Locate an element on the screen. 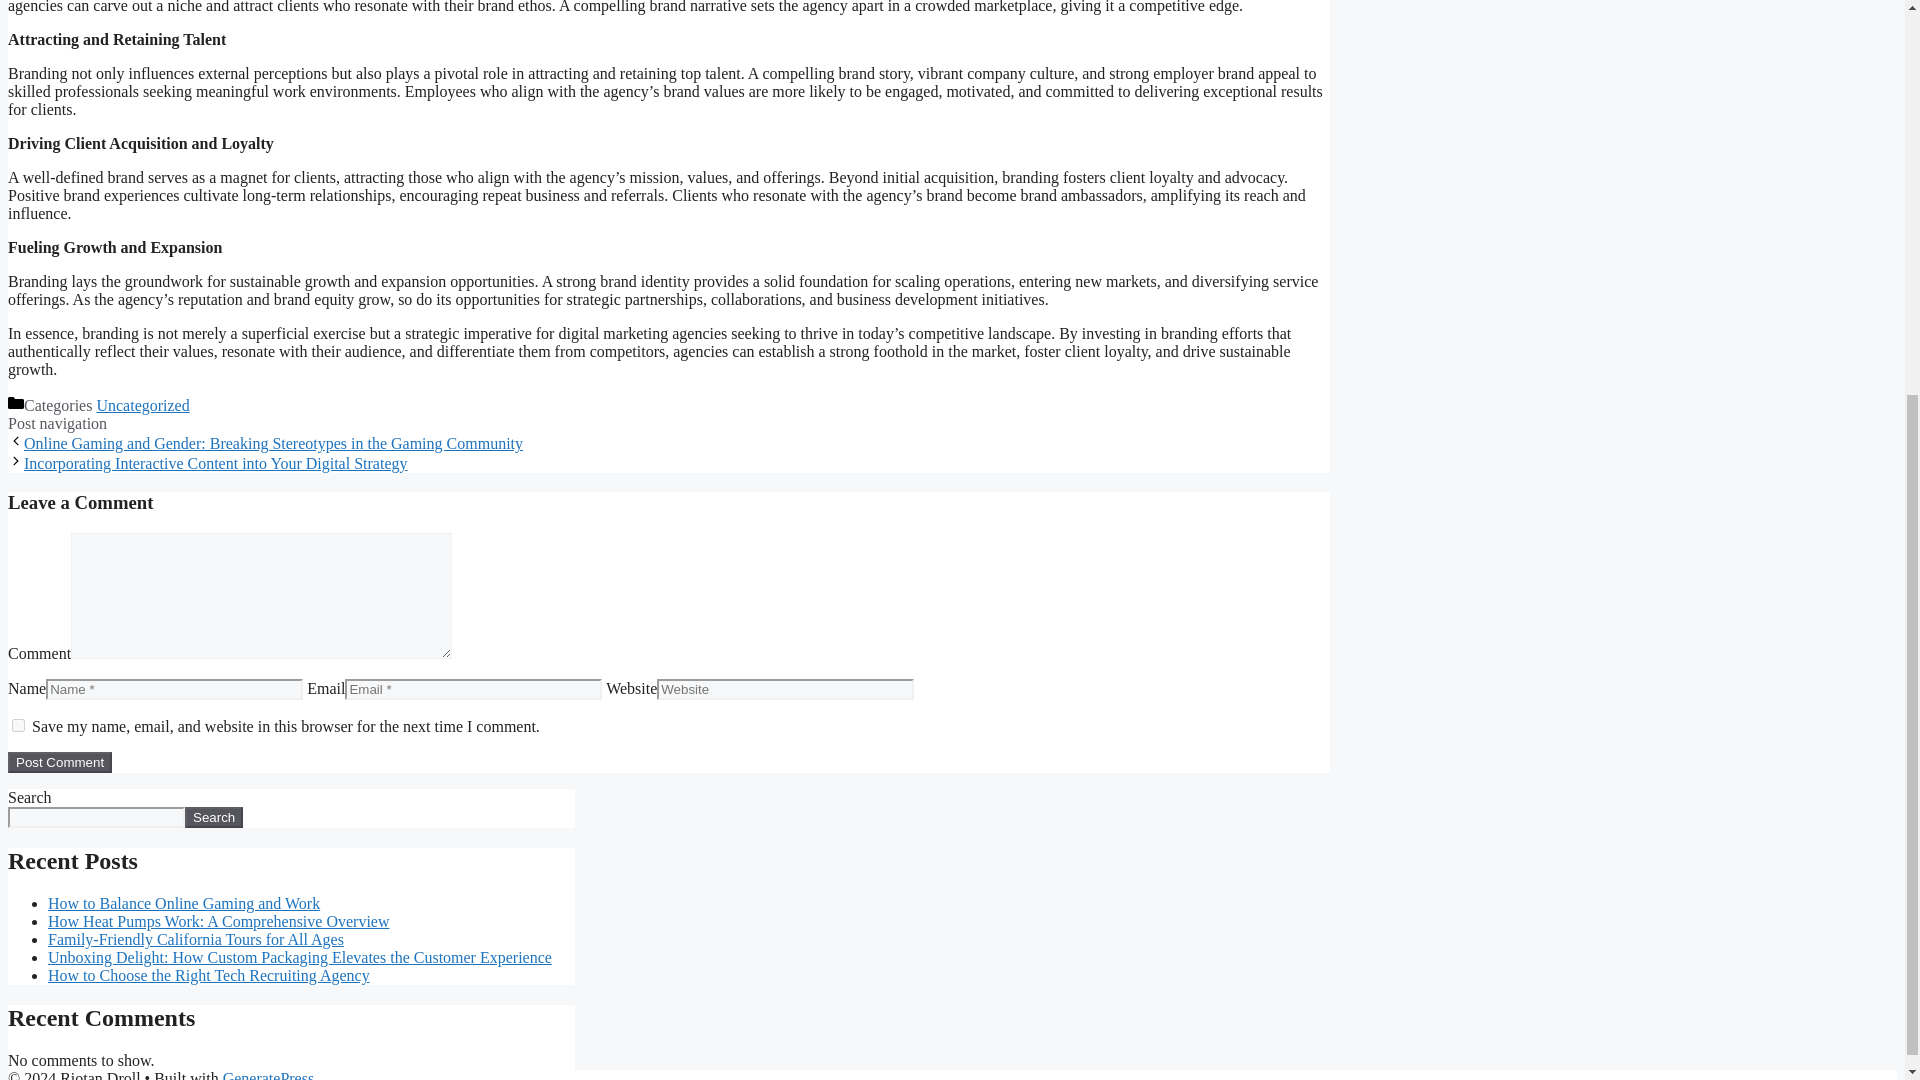 The height and width of the screenshot is (1080, 1920). Next is located at coordinates (215, 462).